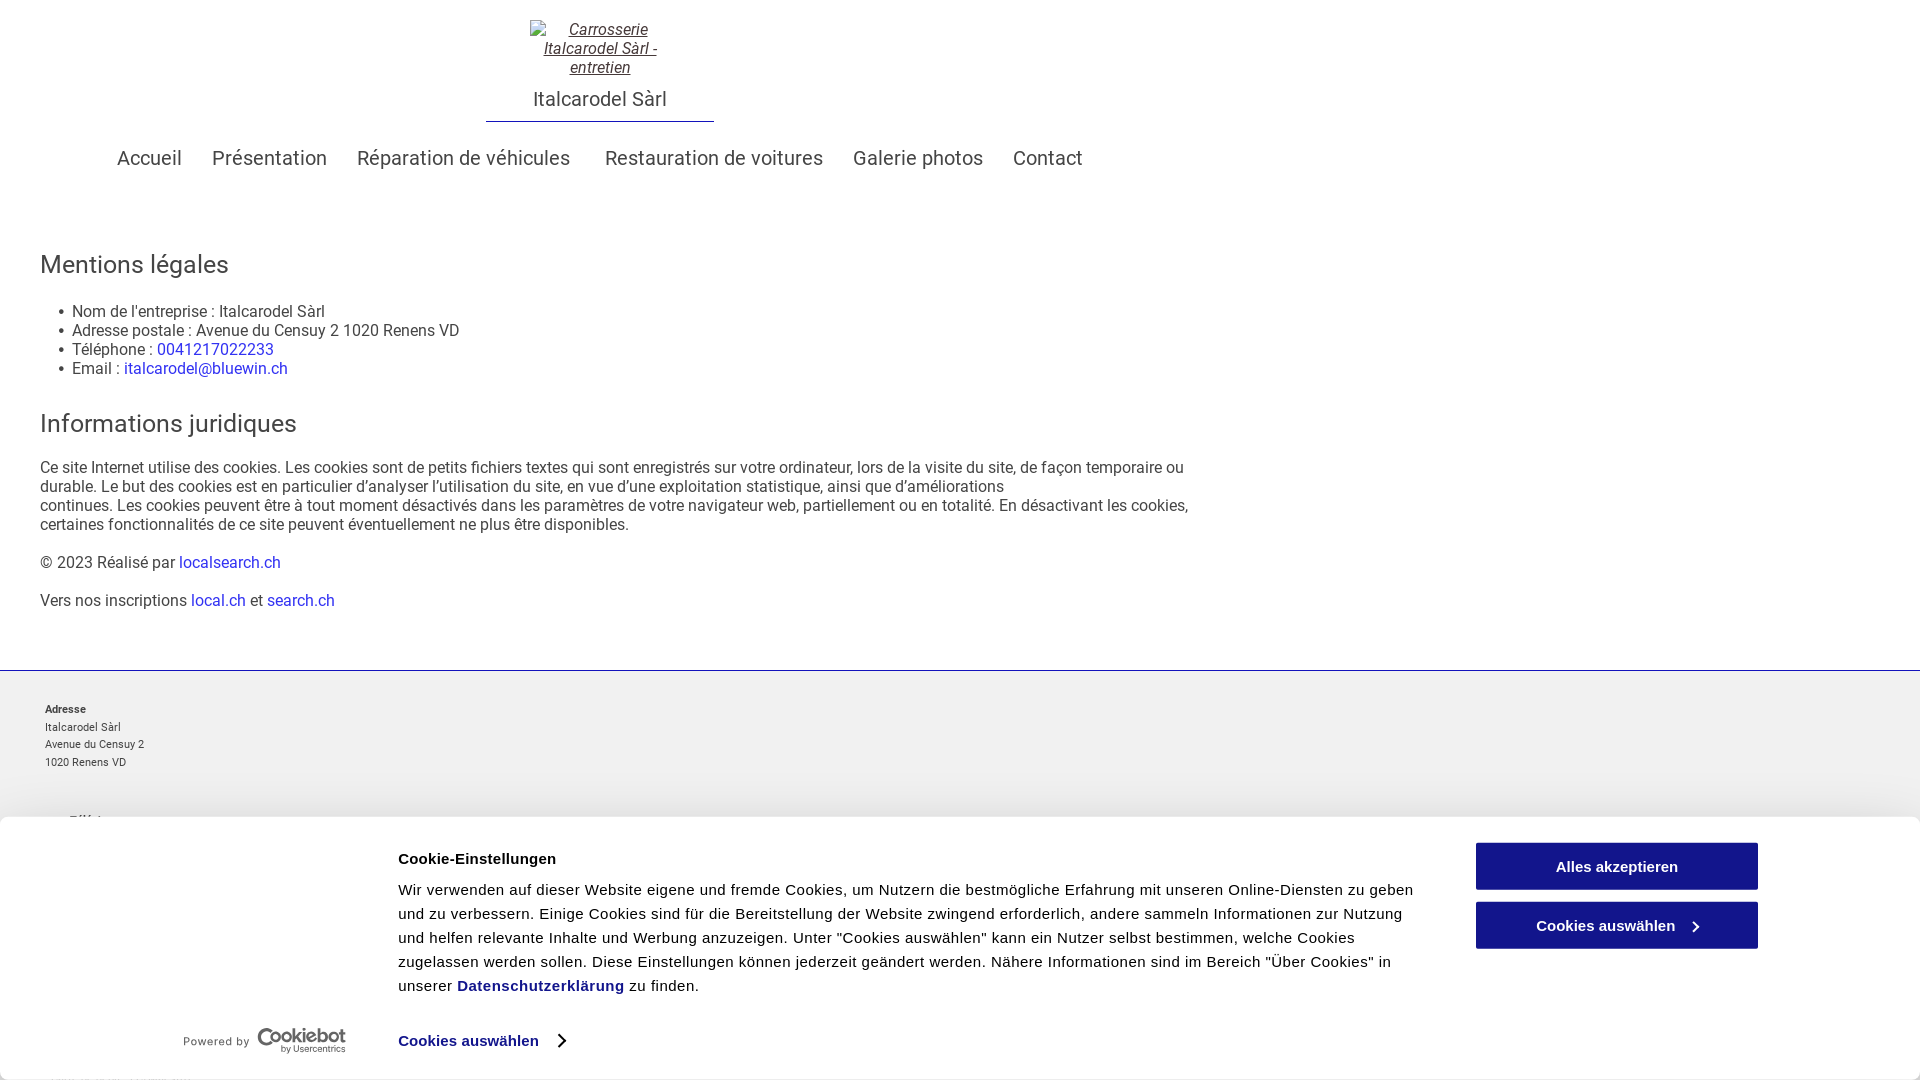 The image size is (1920, 1080). What do you see at coordinates (206, 368) in the screenshot?
I see `italcarodel@bluewin.ch` at bounding box center [206, 368].